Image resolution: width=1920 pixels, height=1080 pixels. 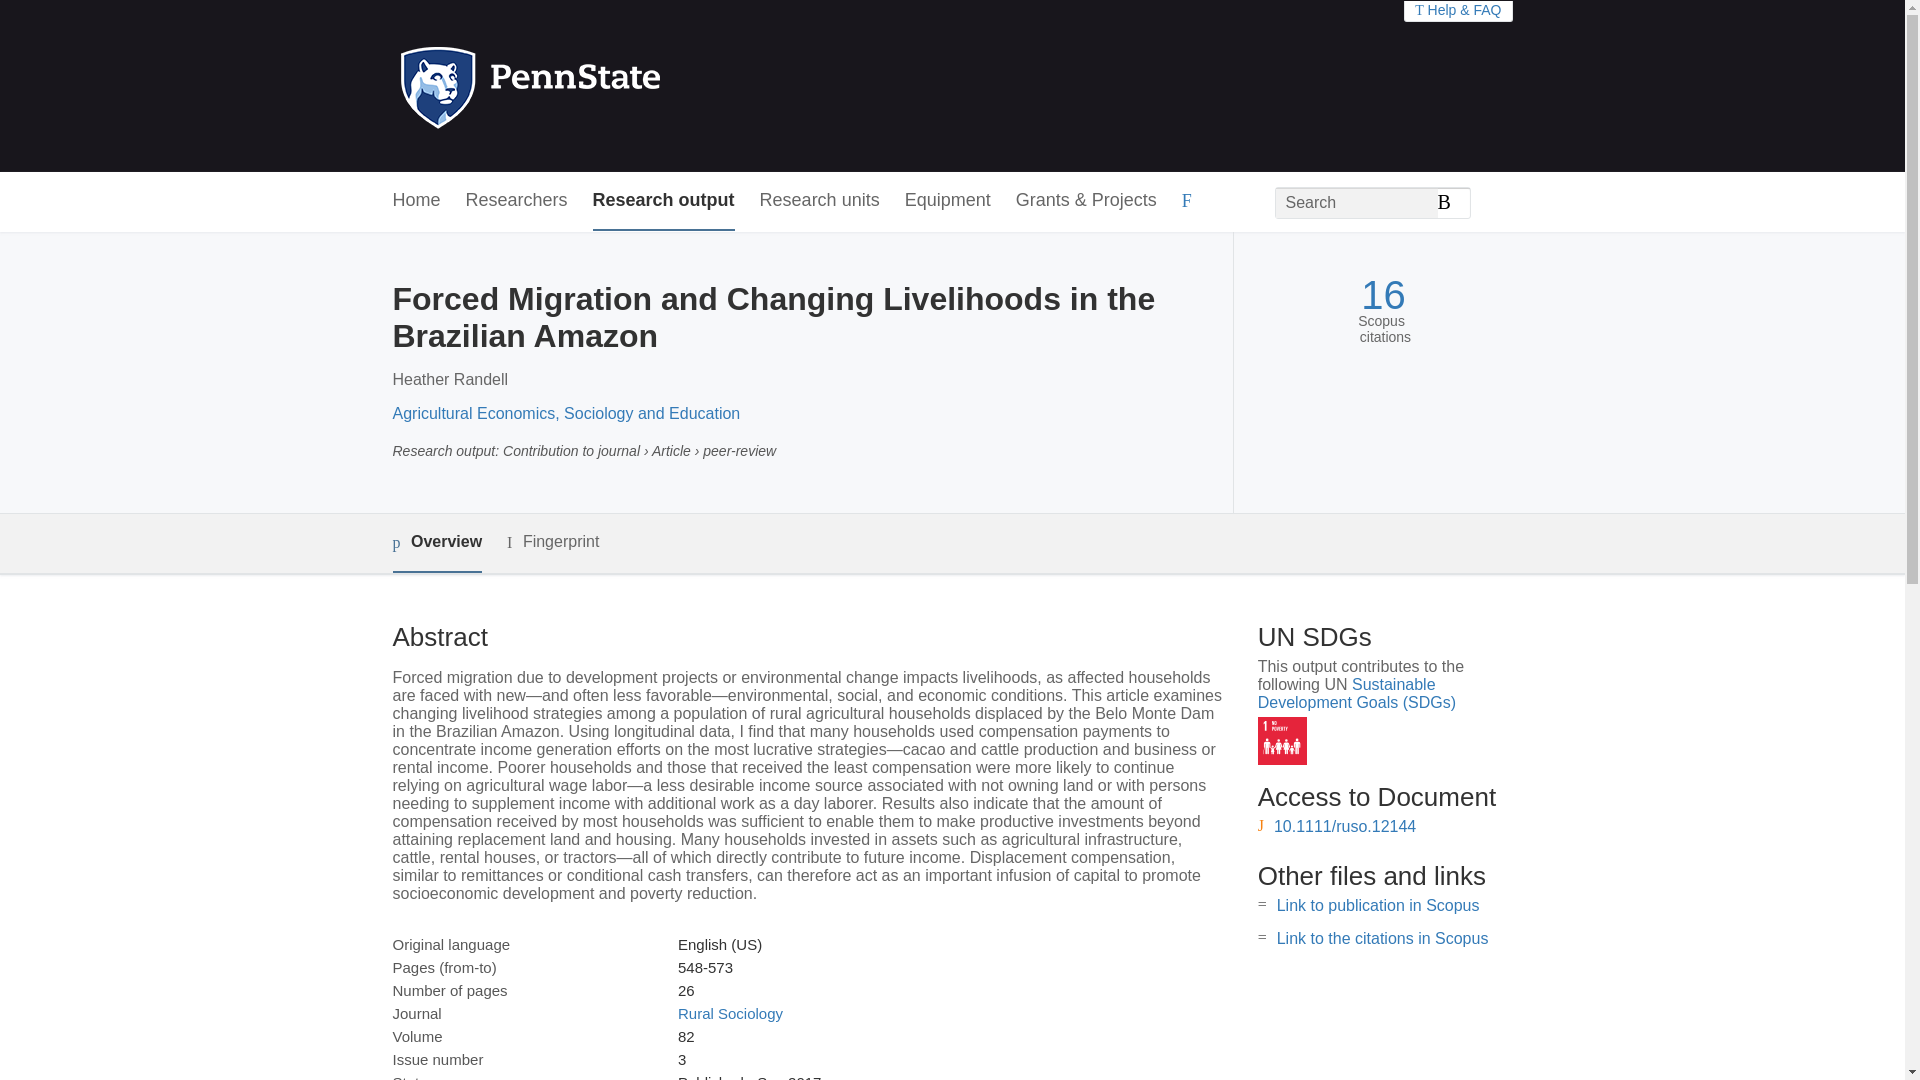 I want to click on Research output, so click(x=664, y=201).